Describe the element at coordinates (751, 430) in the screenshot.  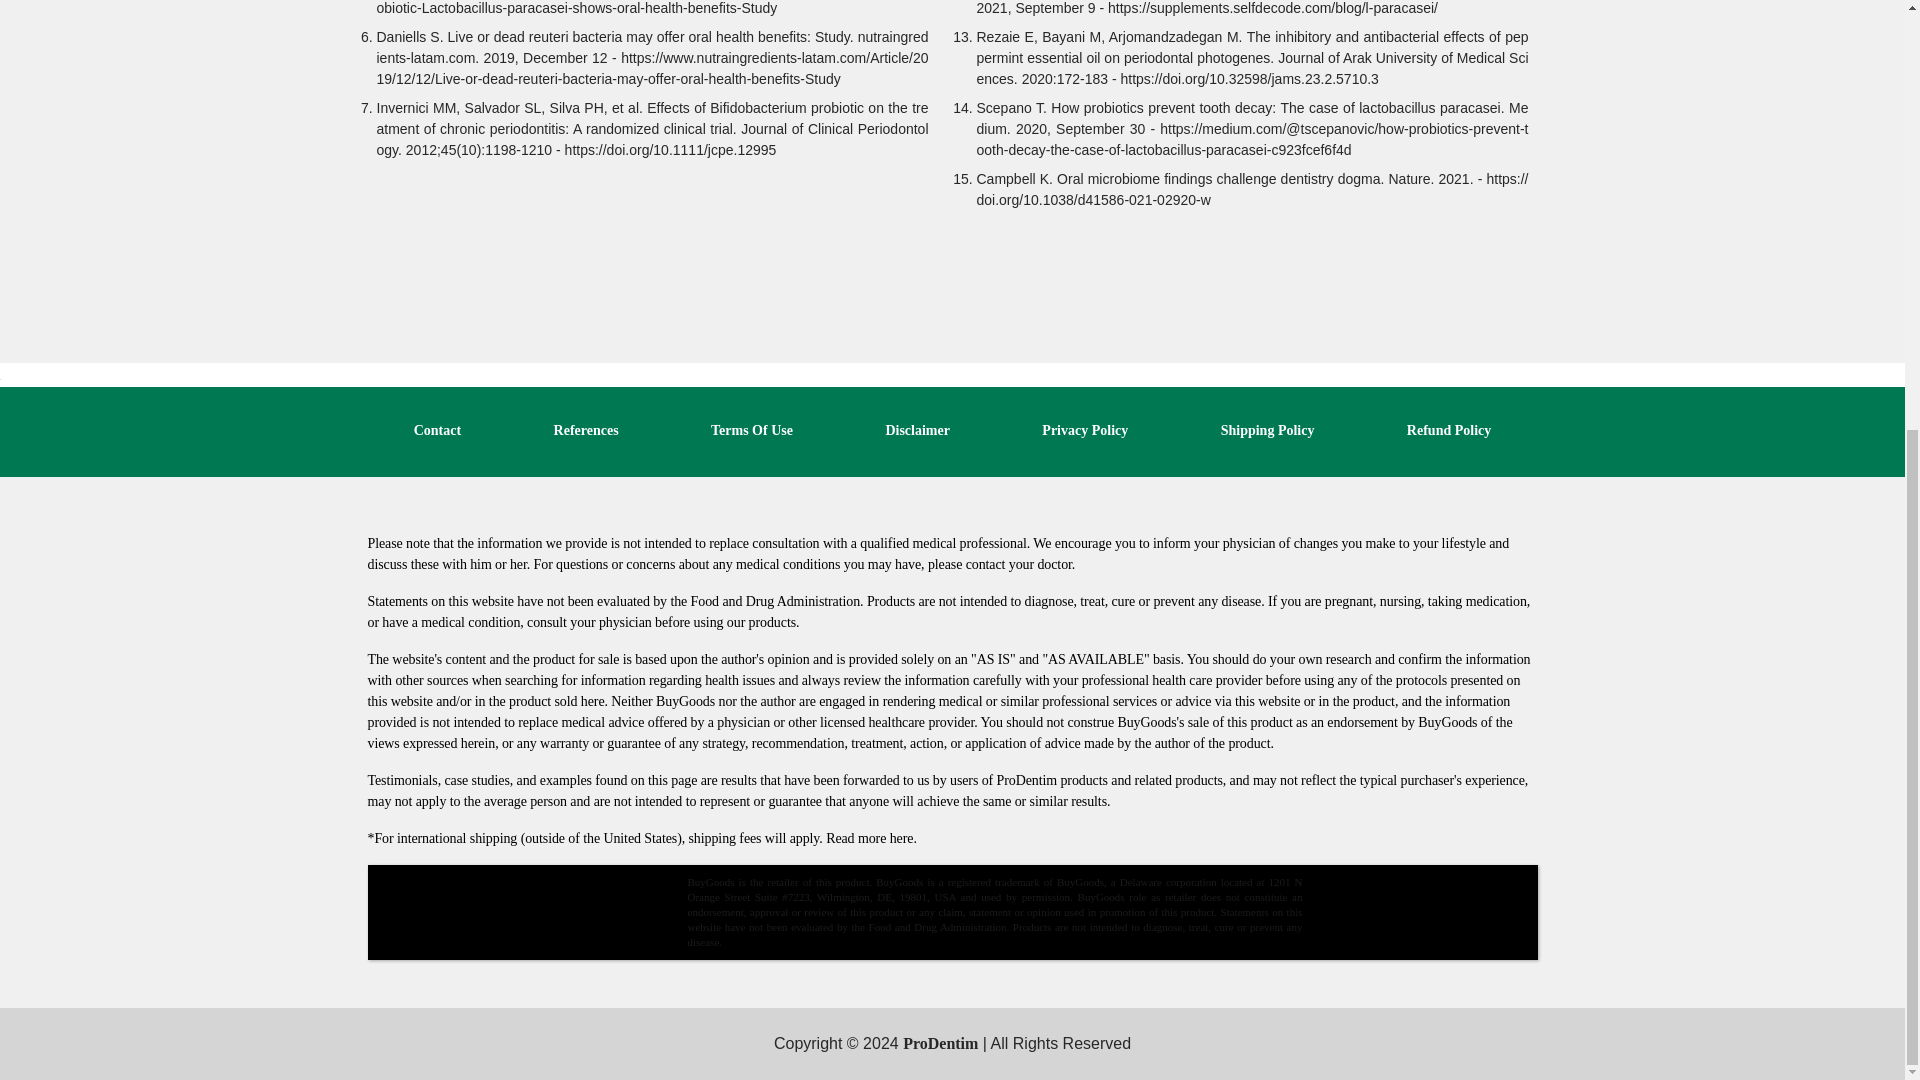
I see `Terms Of Use` at that location.